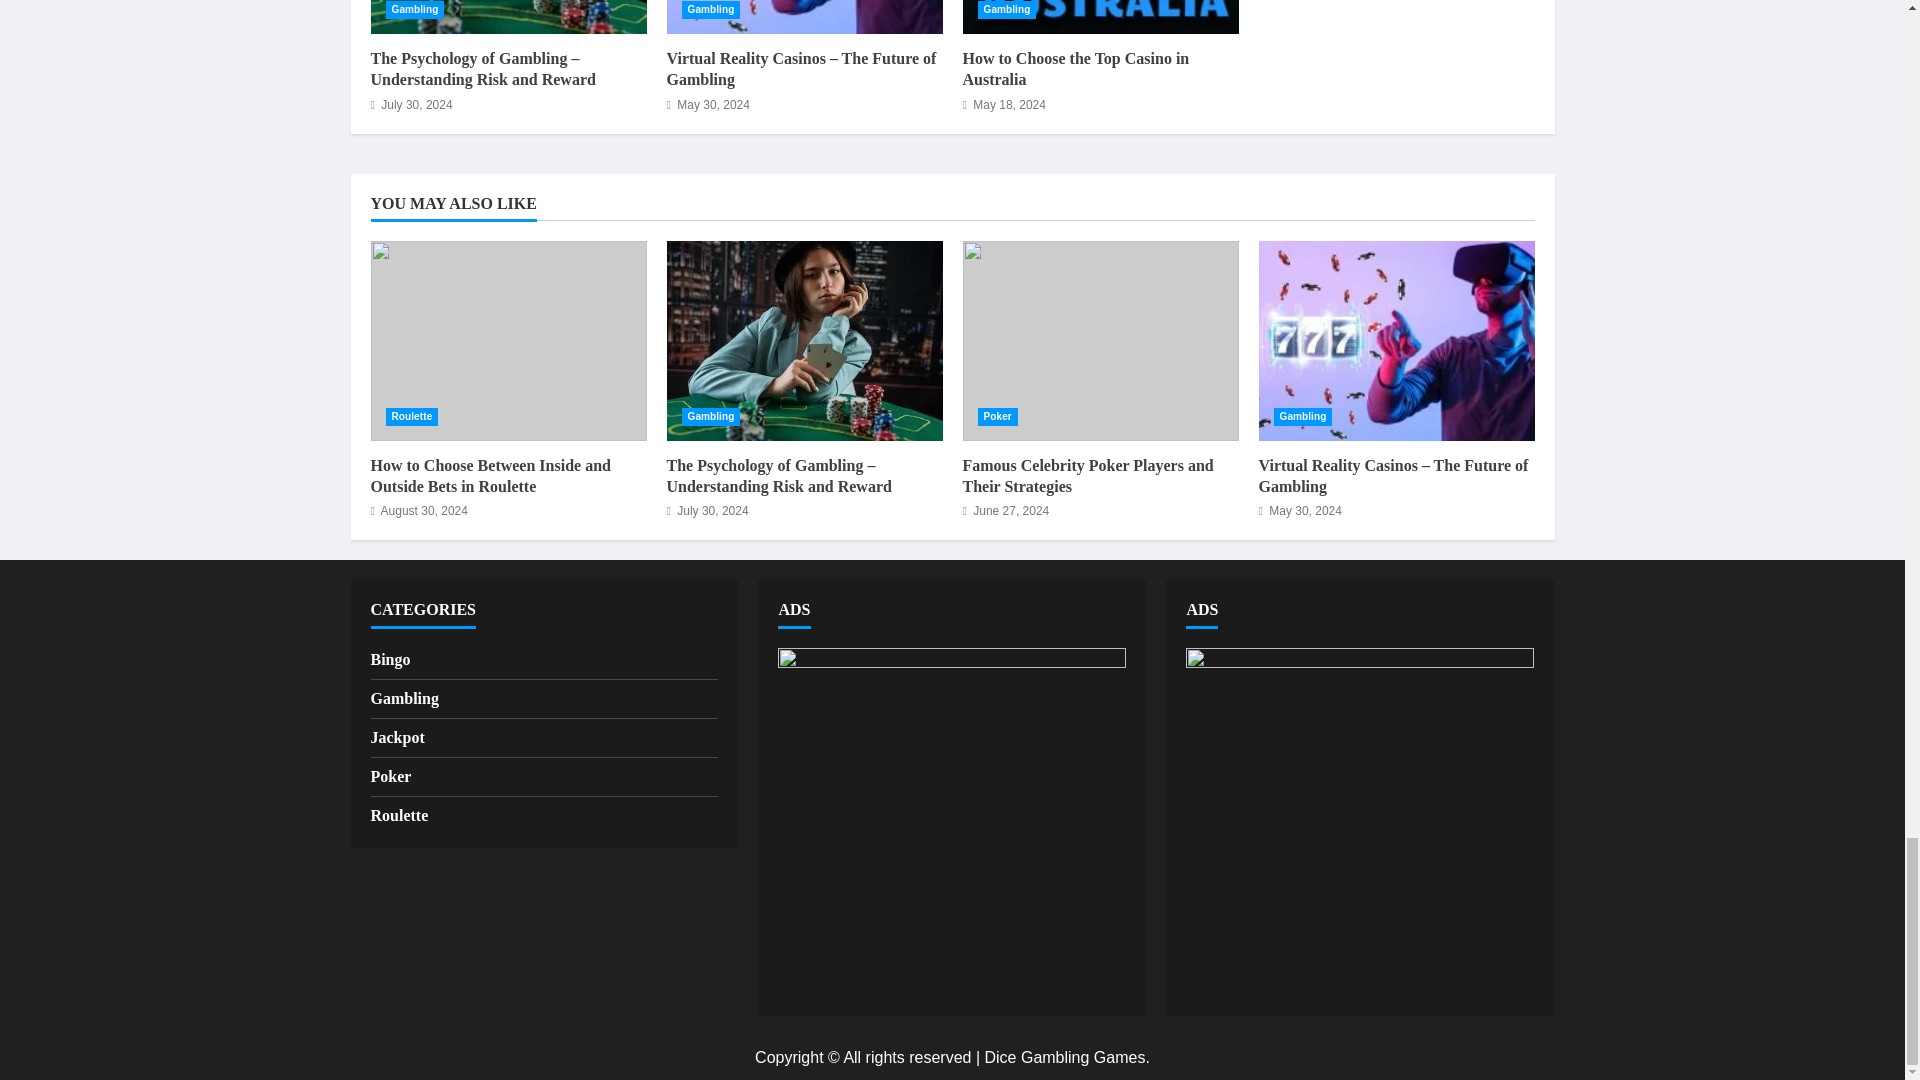 Image resolution: width=1920 pixels, height=1080 pixels. What do you see at coordinates (951, 822) in the screenshot?
I see `Ads` at bounding box center [951, 822].